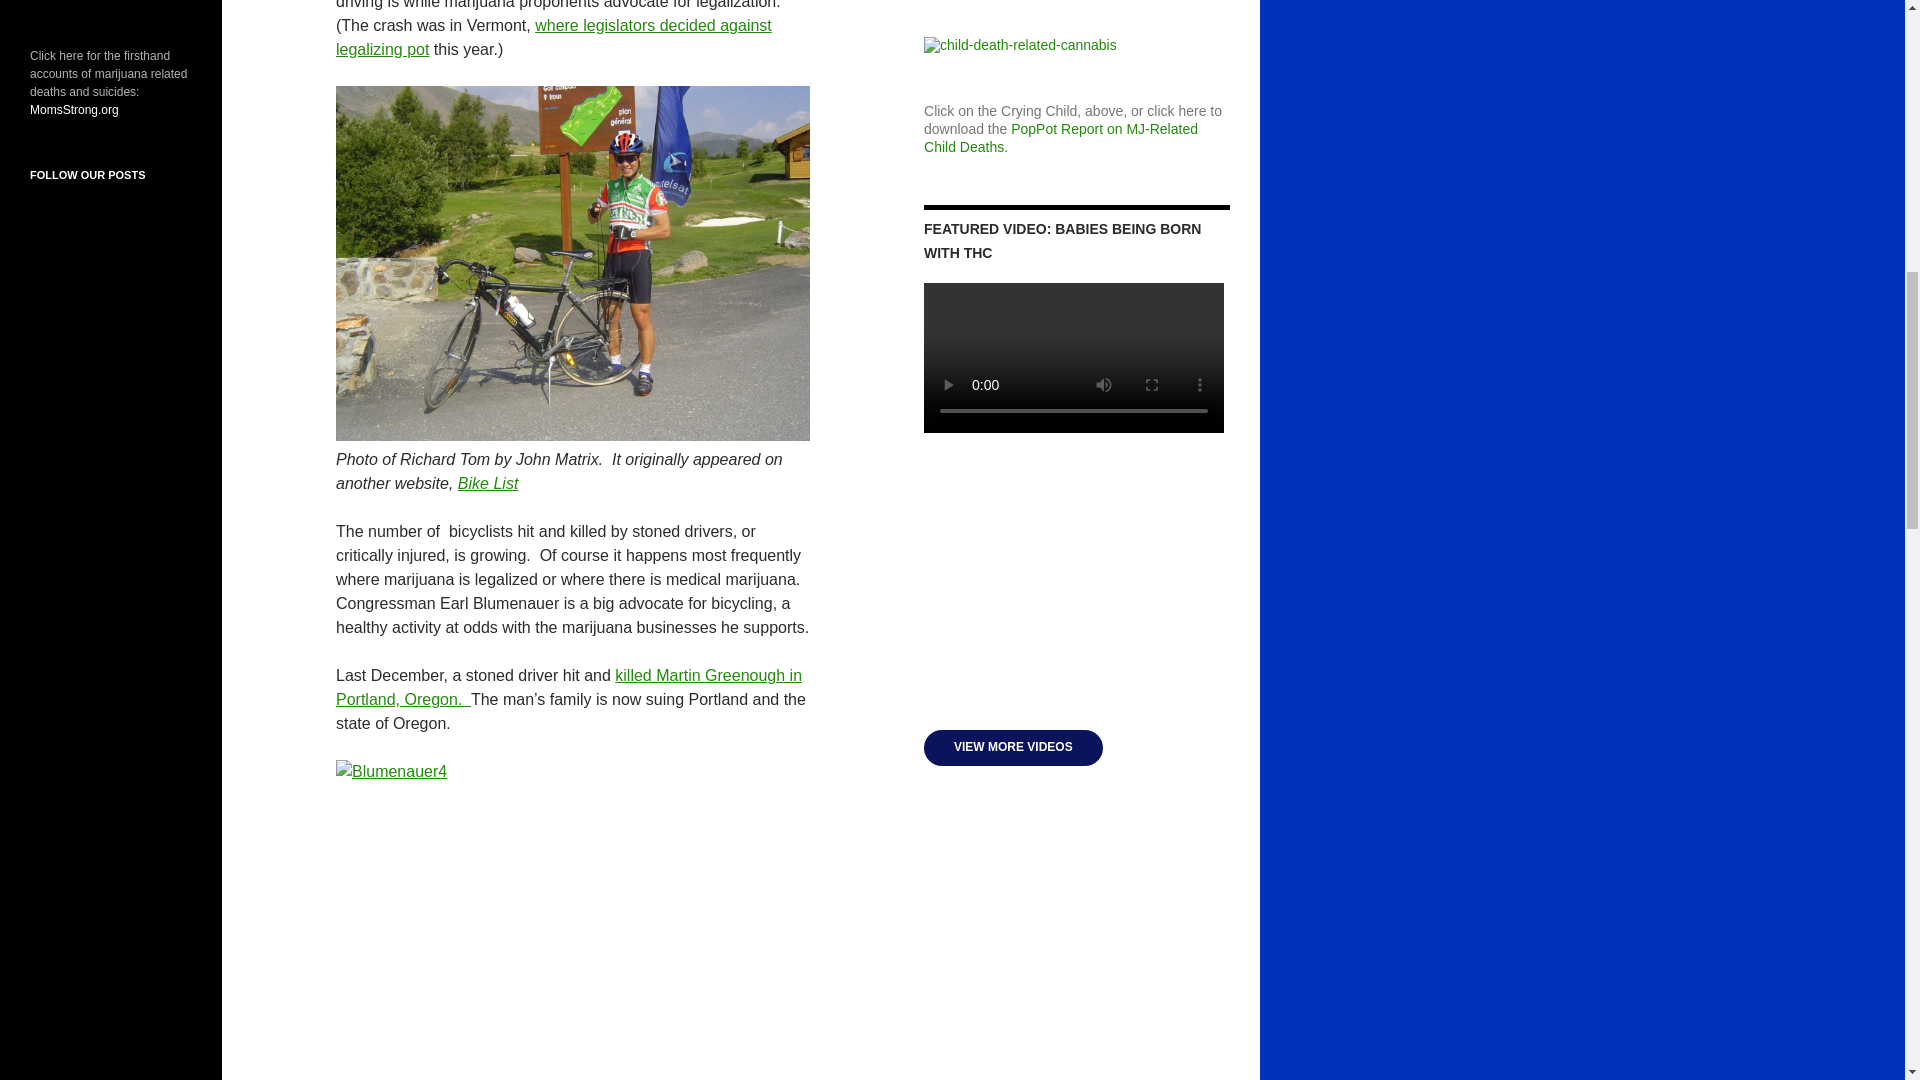  Describe the element at coordinates (488, 484) in the screenshot. I see `Bike List` at that location.